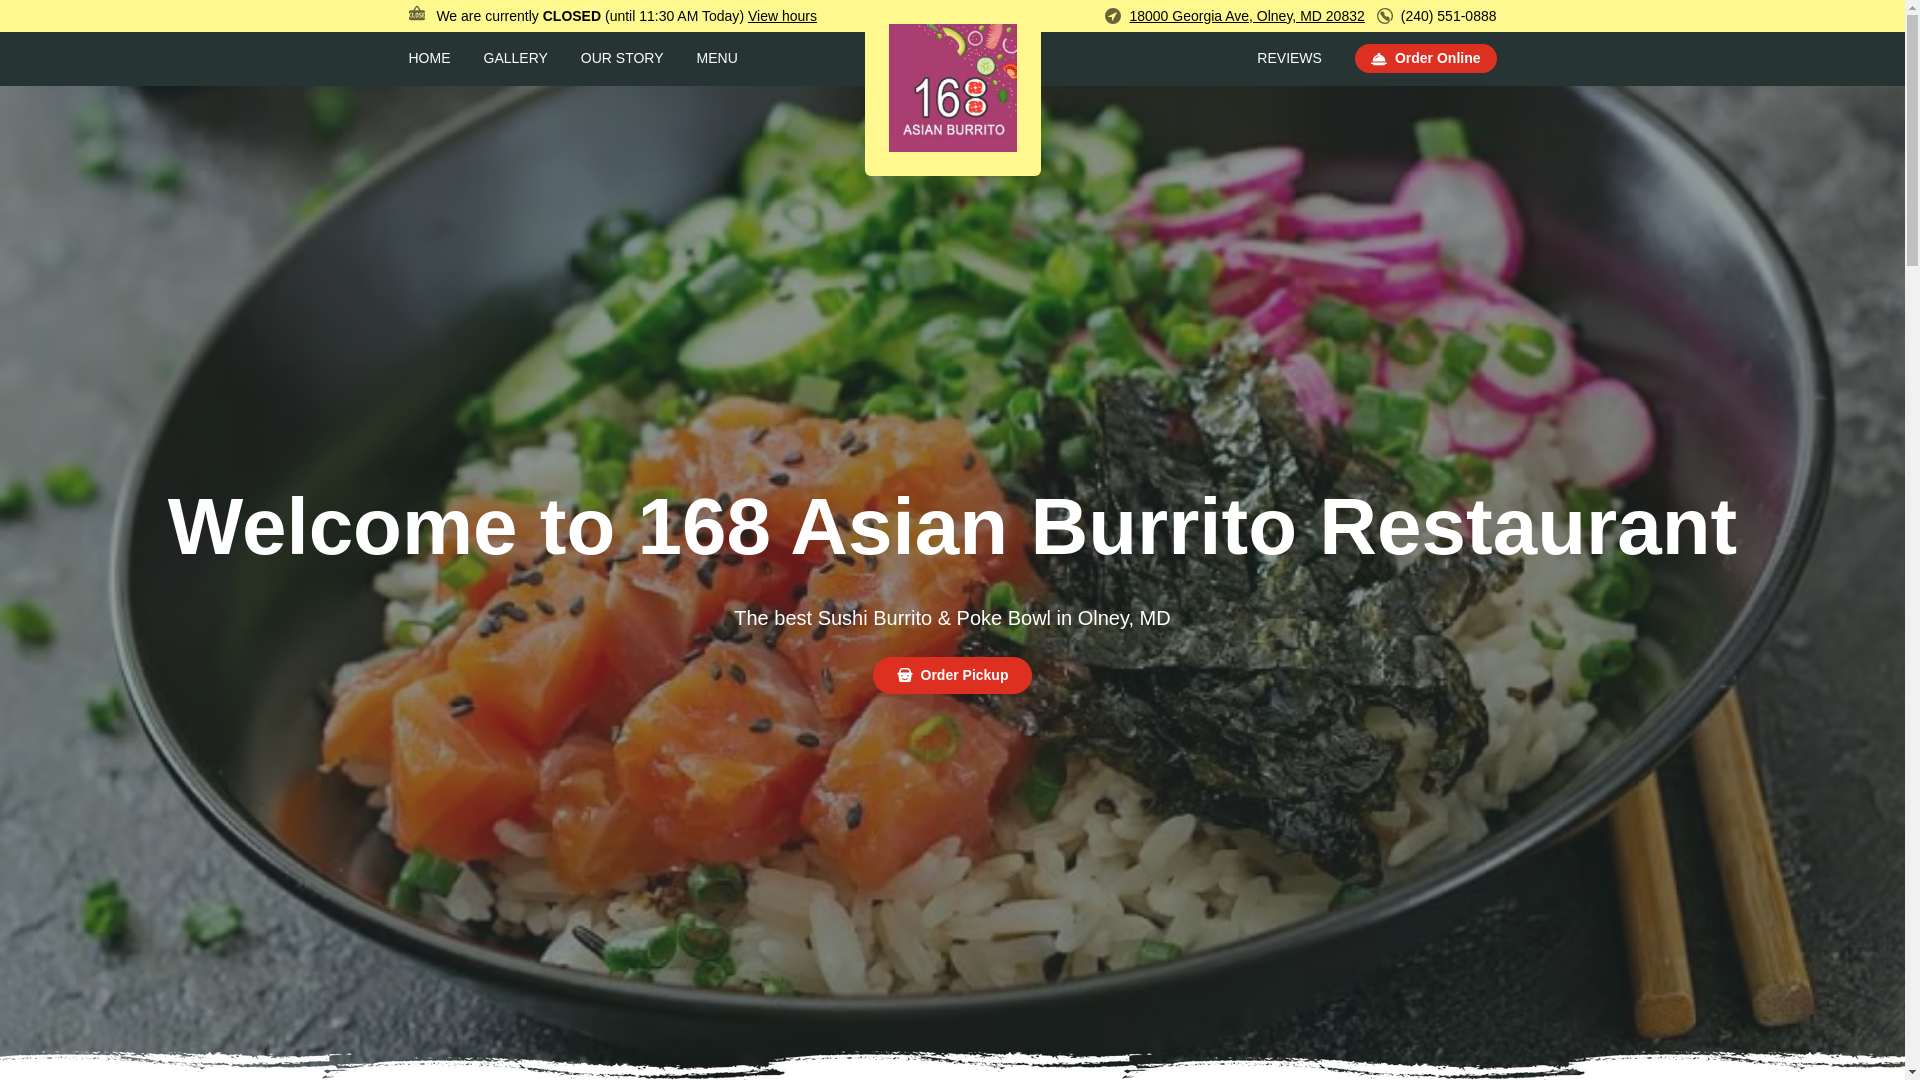  Describe the element at coordinates (782, 16) in the screenshot. I see `View hours` at that location.